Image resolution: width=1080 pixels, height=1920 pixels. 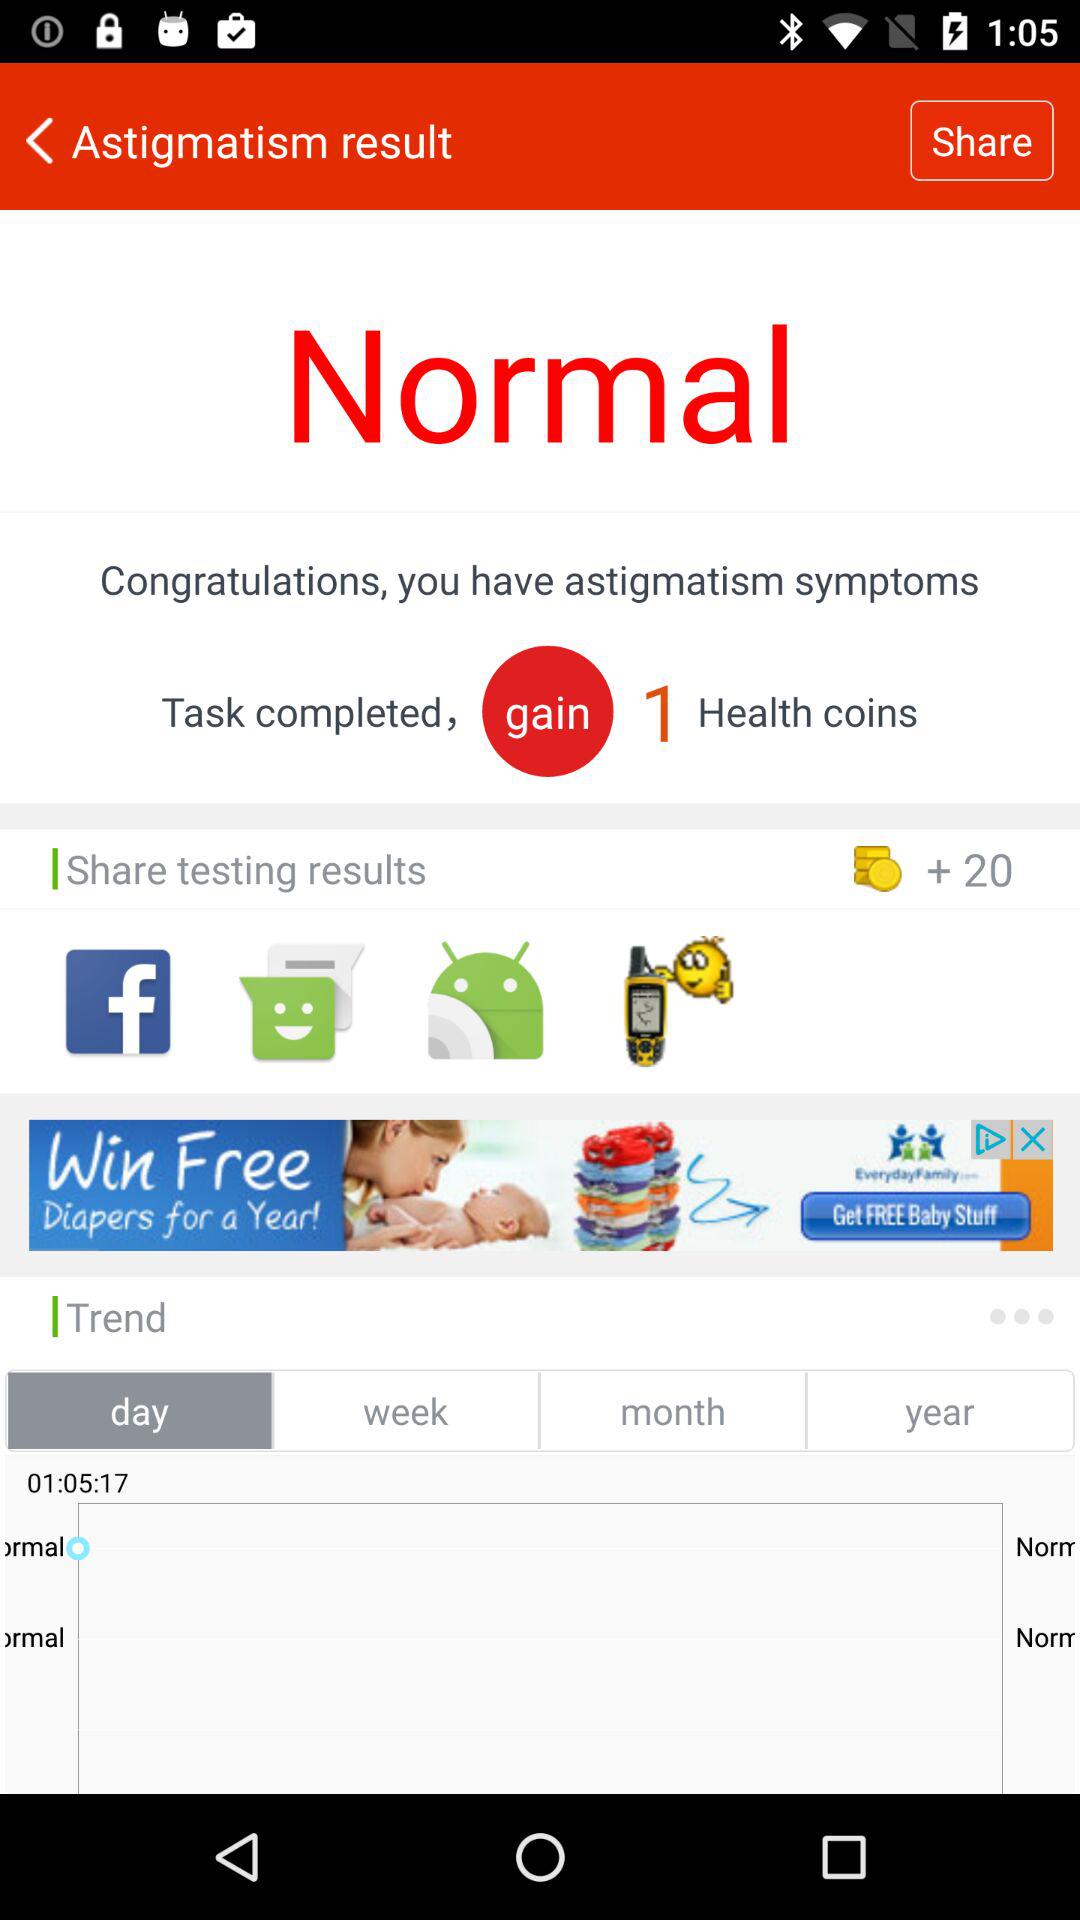 I want to click on choose gain, so click(x=548, y=710).